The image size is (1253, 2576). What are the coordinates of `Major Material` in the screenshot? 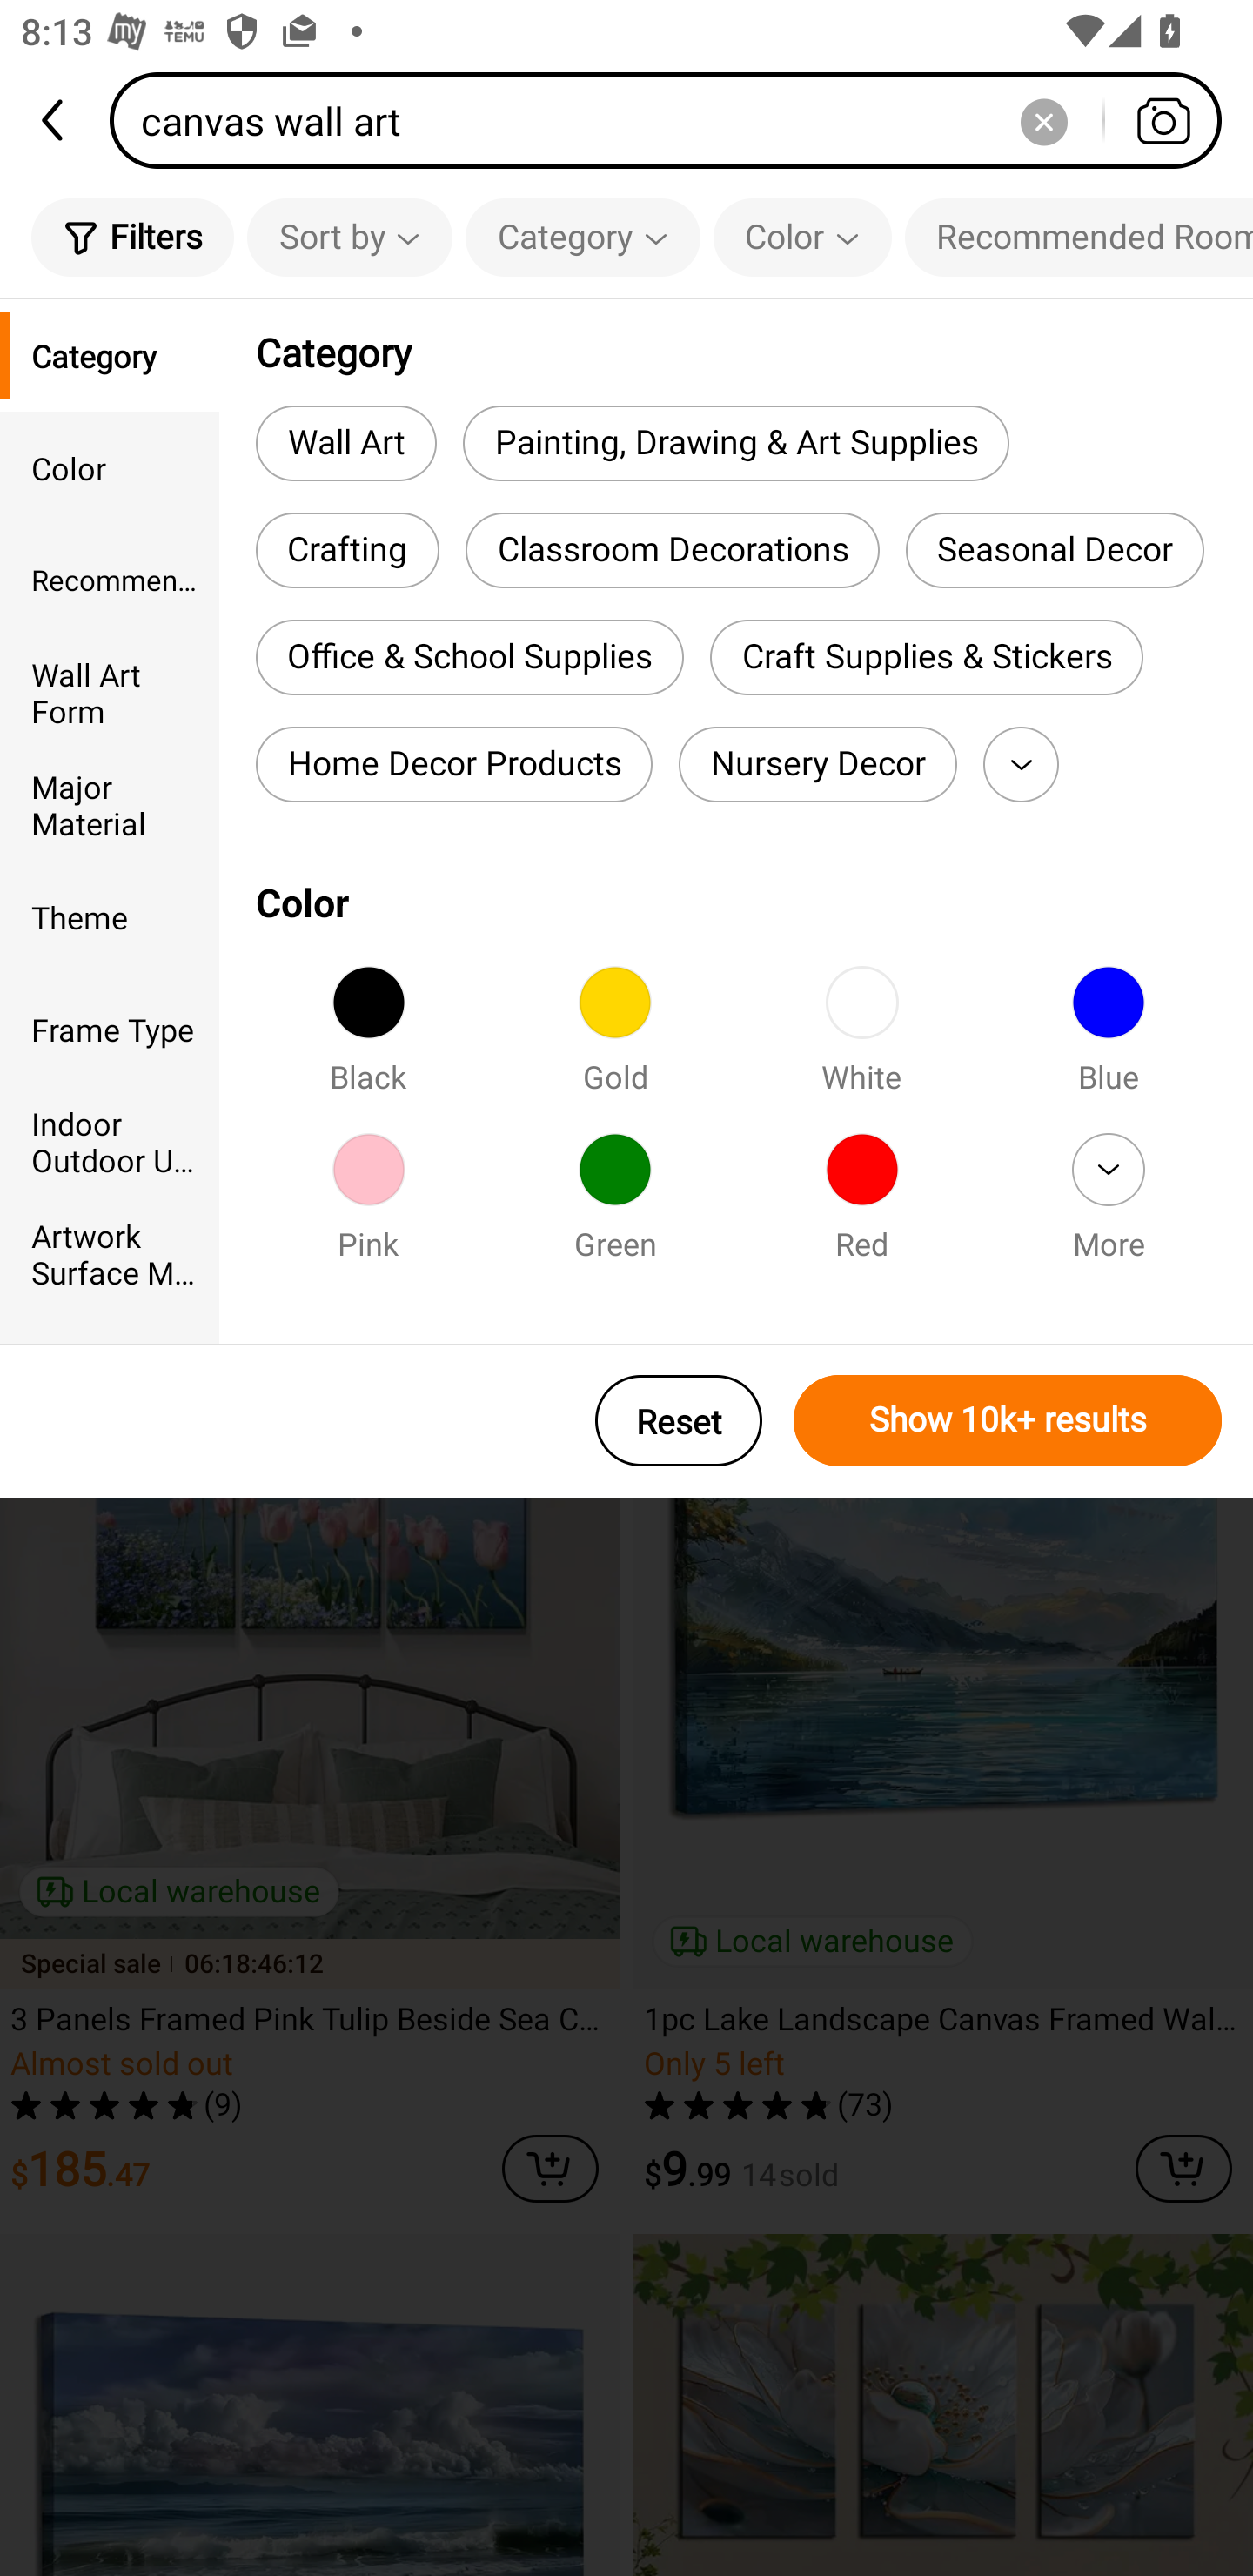 It's located at (110, 804).